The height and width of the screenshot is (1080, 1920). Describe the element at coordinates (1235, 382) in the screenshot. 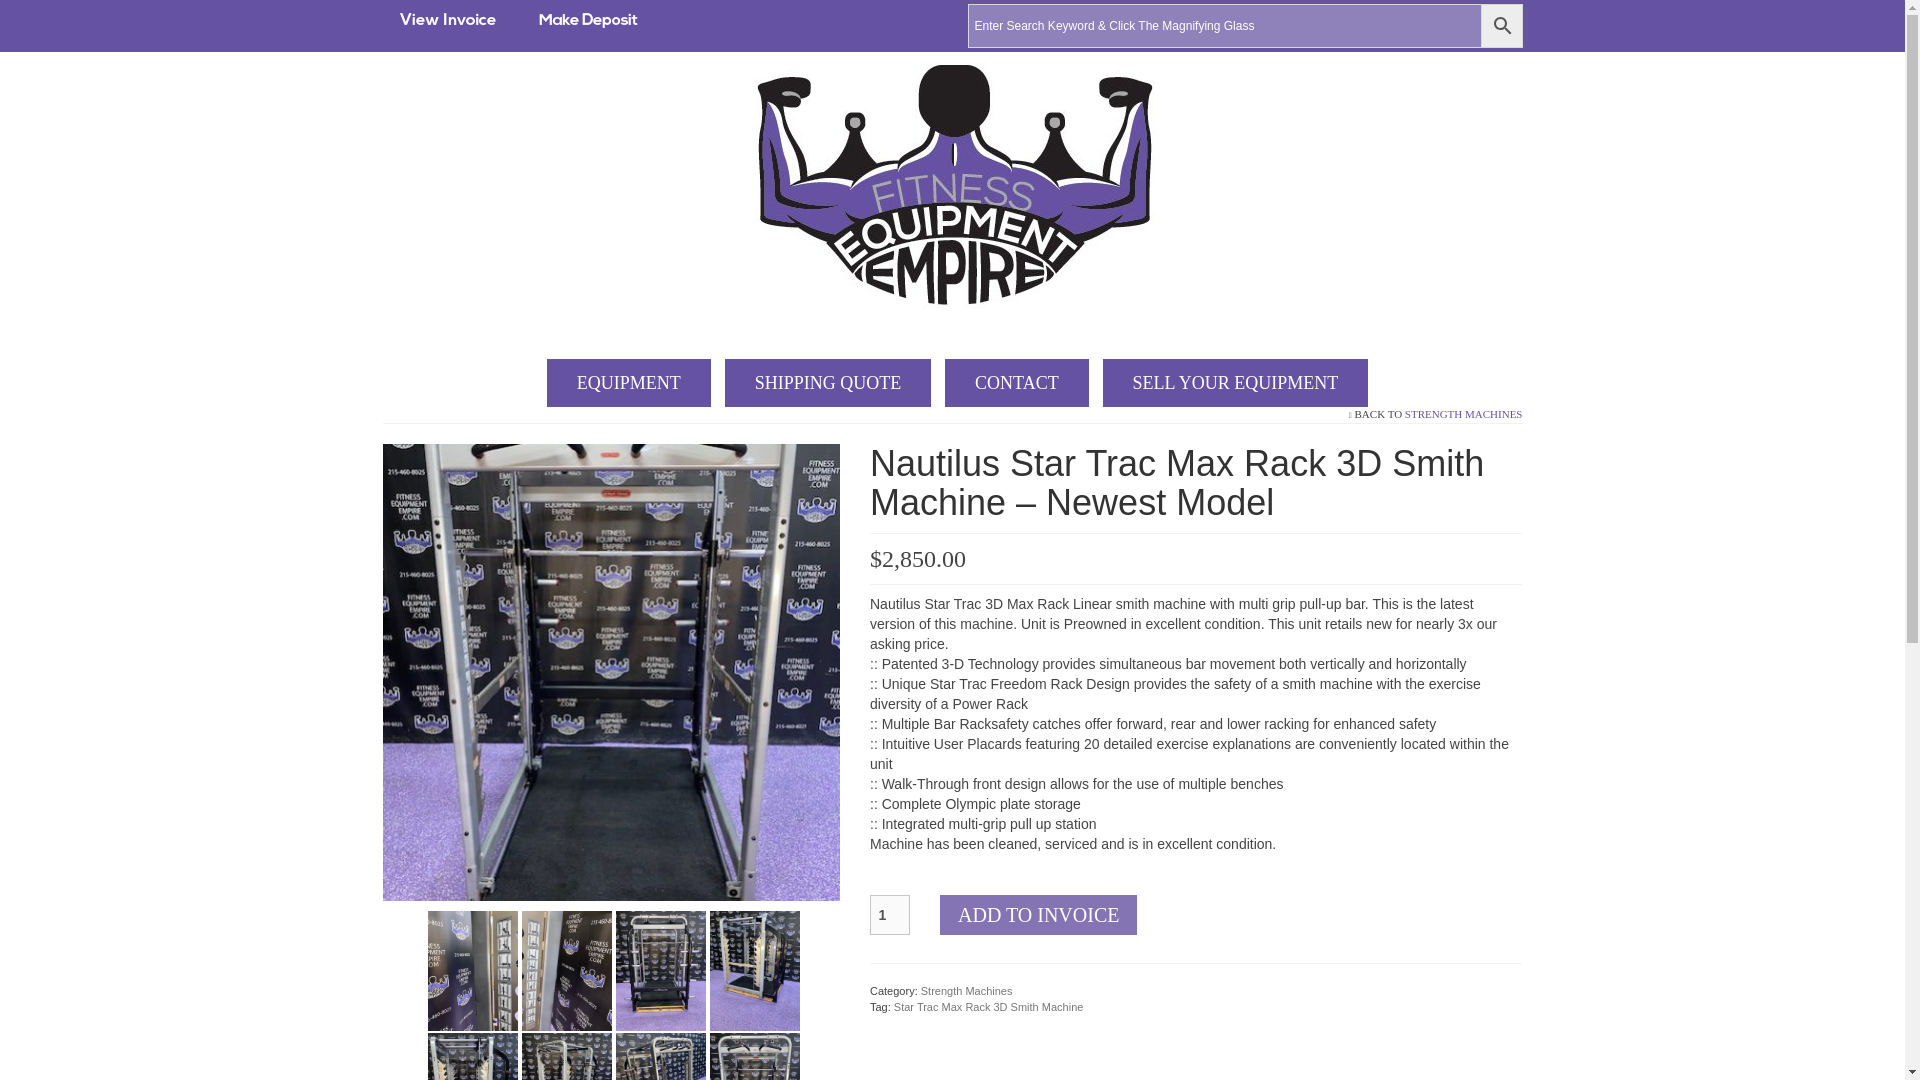

I see `Sell Your Equipment` at that location.